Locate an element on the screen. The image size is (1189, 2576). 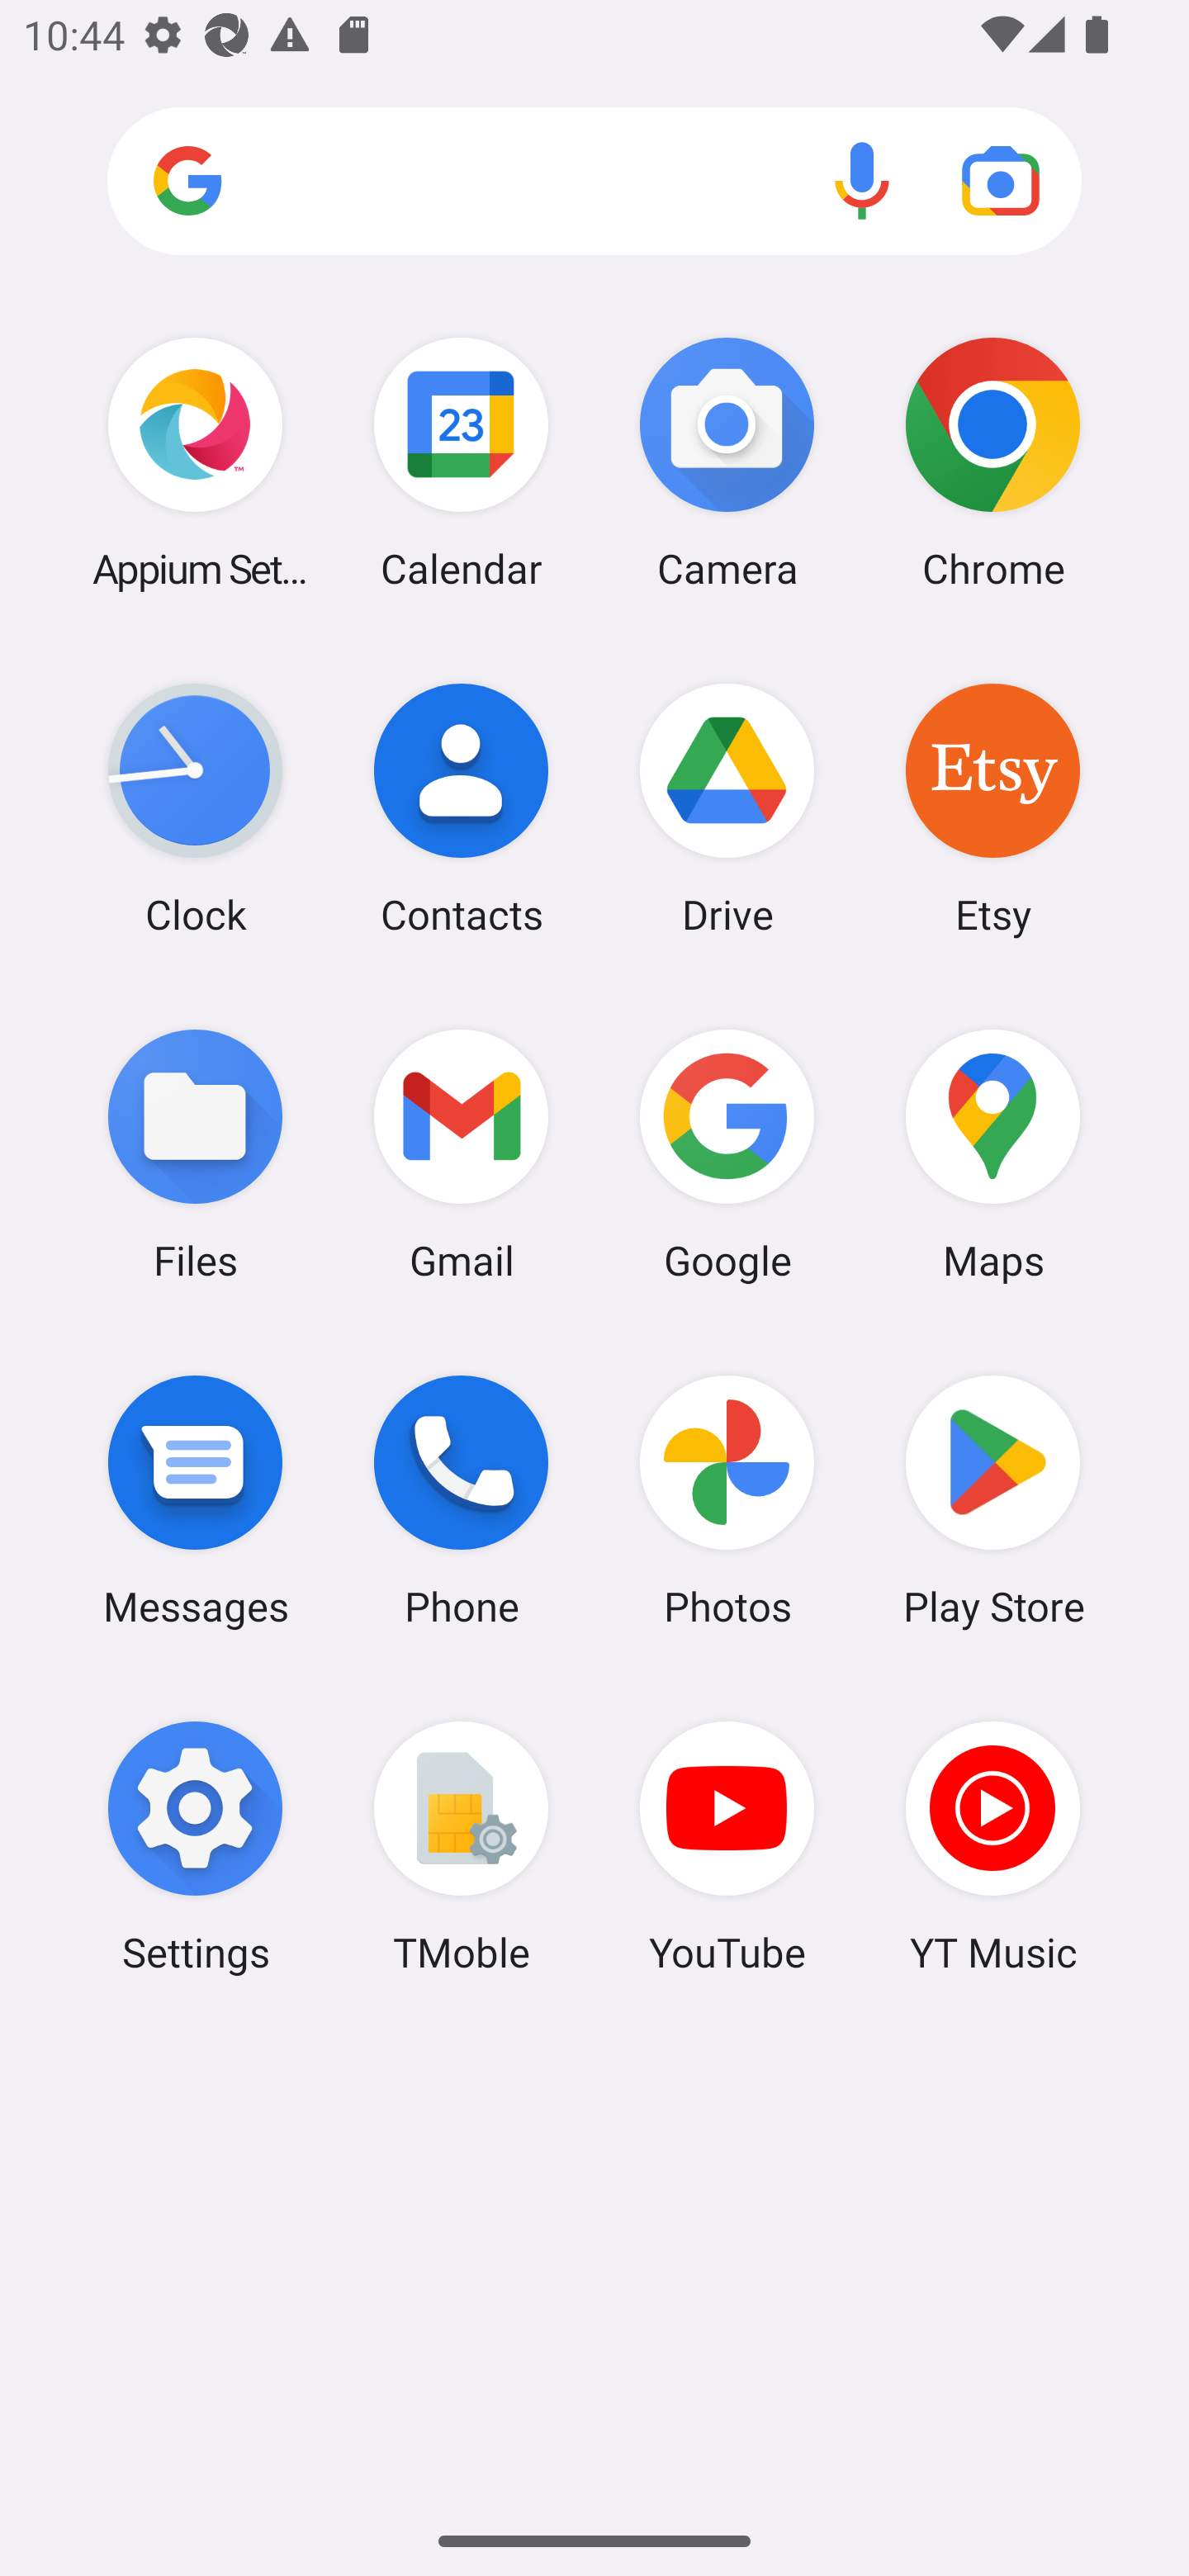
Google Lens is located at coordinates (1001, 180).